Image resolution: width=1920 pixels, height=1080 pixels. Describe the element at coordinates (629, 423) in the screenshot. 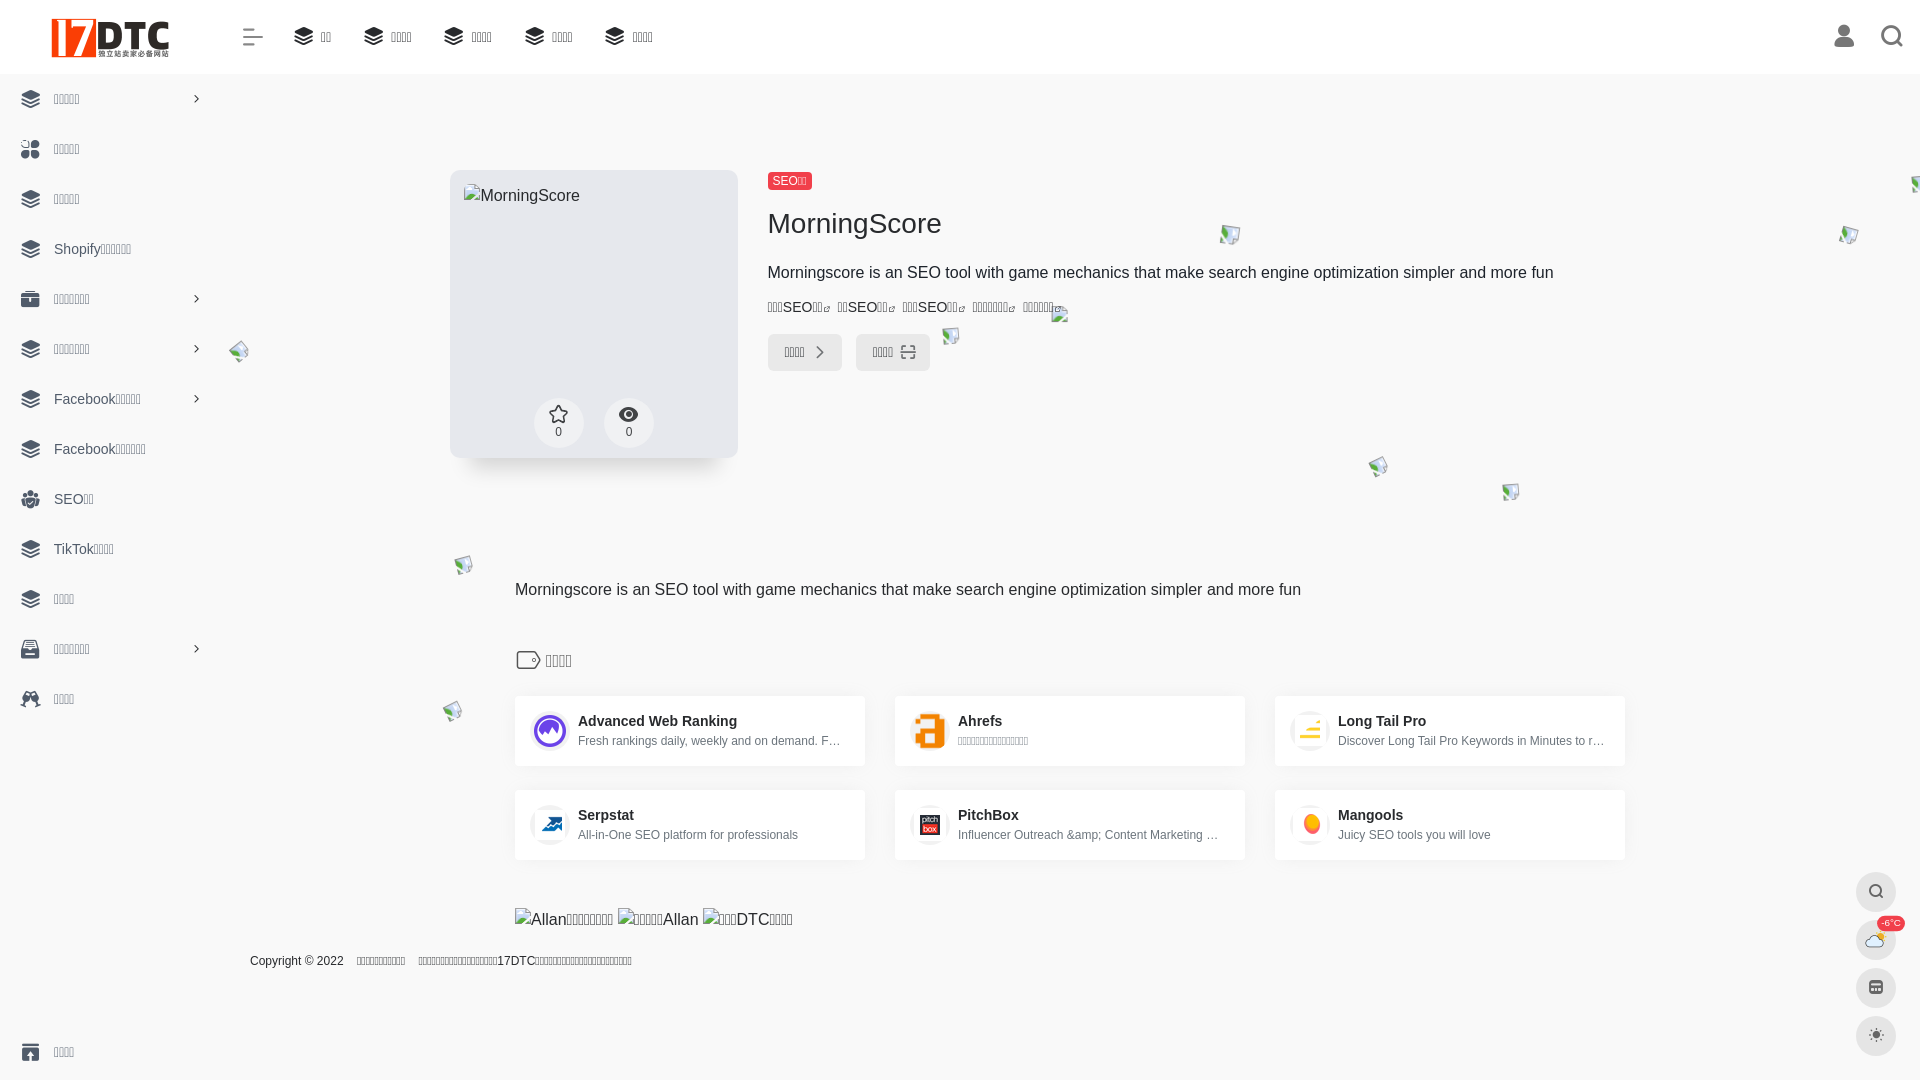

I see `0` at that location.